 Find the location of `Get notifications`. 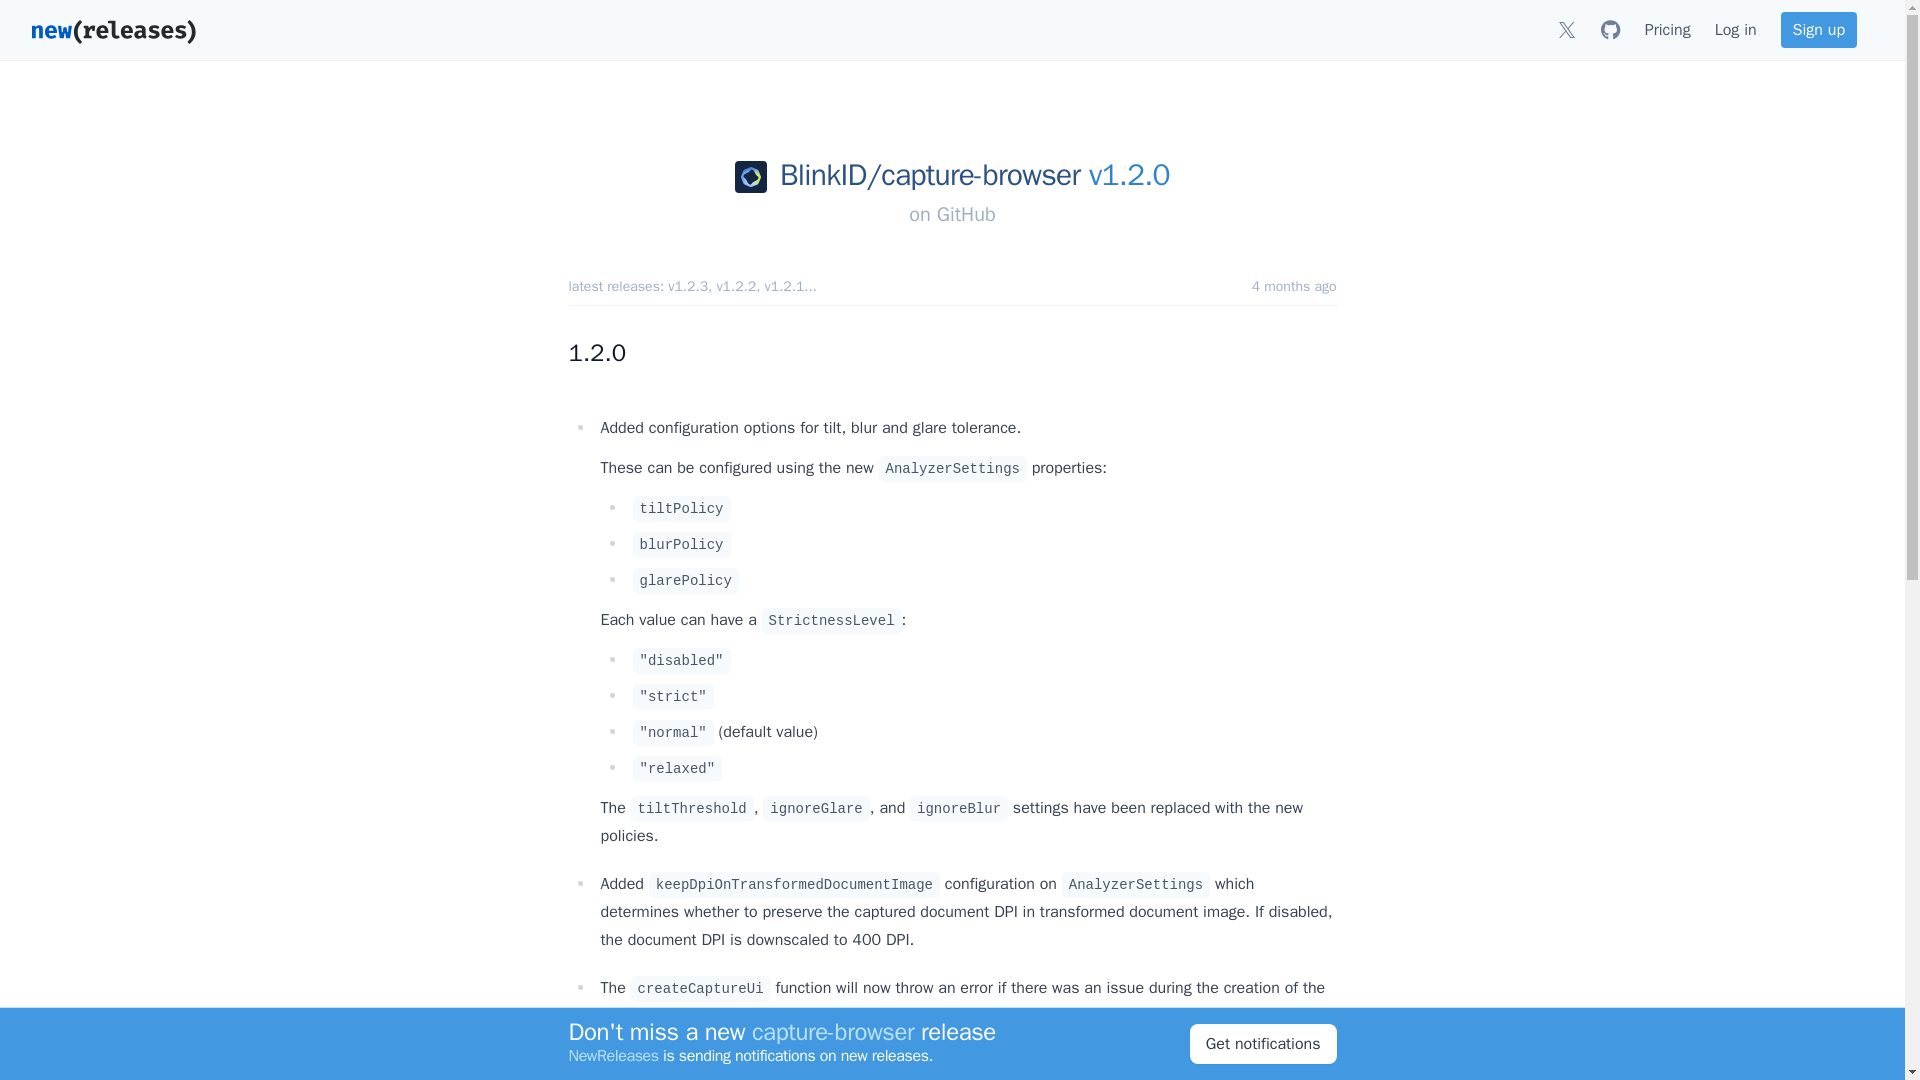

Get notifications is located at coordinates (1263, 1043).